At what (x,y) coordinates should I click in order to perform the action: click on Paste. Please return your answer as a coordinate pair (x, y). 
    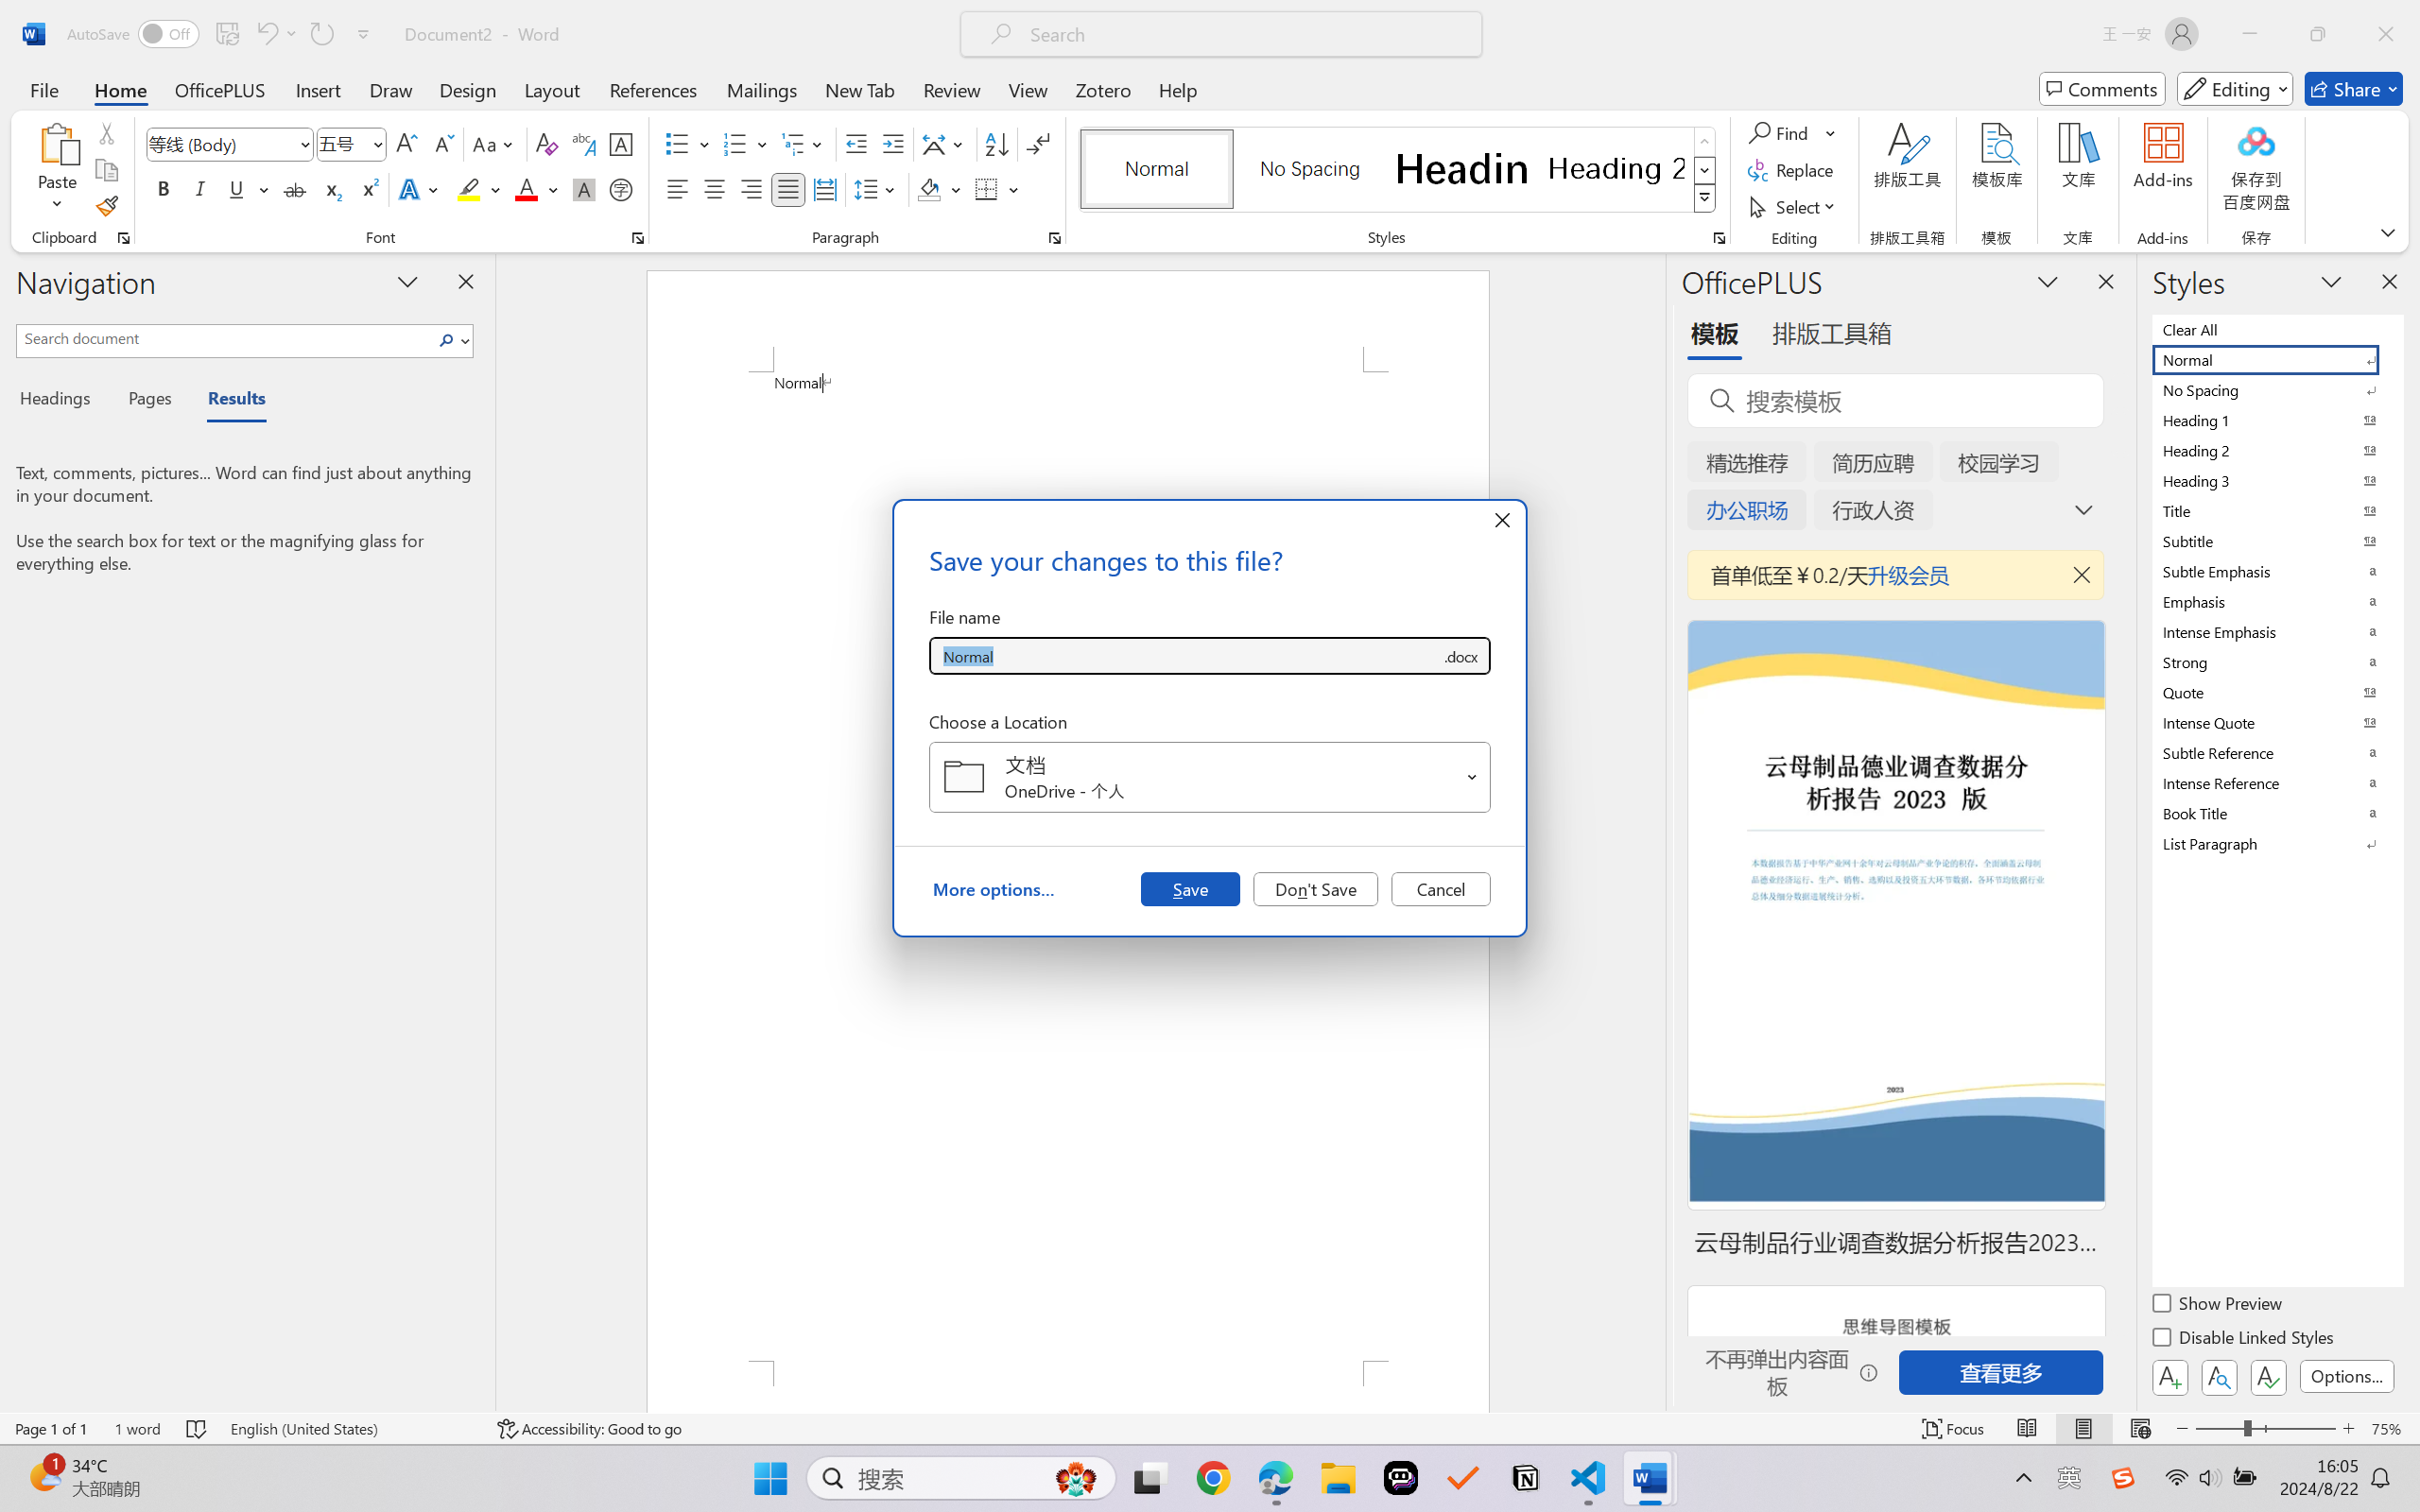
    Looking at the image, I should click on (58, 143).